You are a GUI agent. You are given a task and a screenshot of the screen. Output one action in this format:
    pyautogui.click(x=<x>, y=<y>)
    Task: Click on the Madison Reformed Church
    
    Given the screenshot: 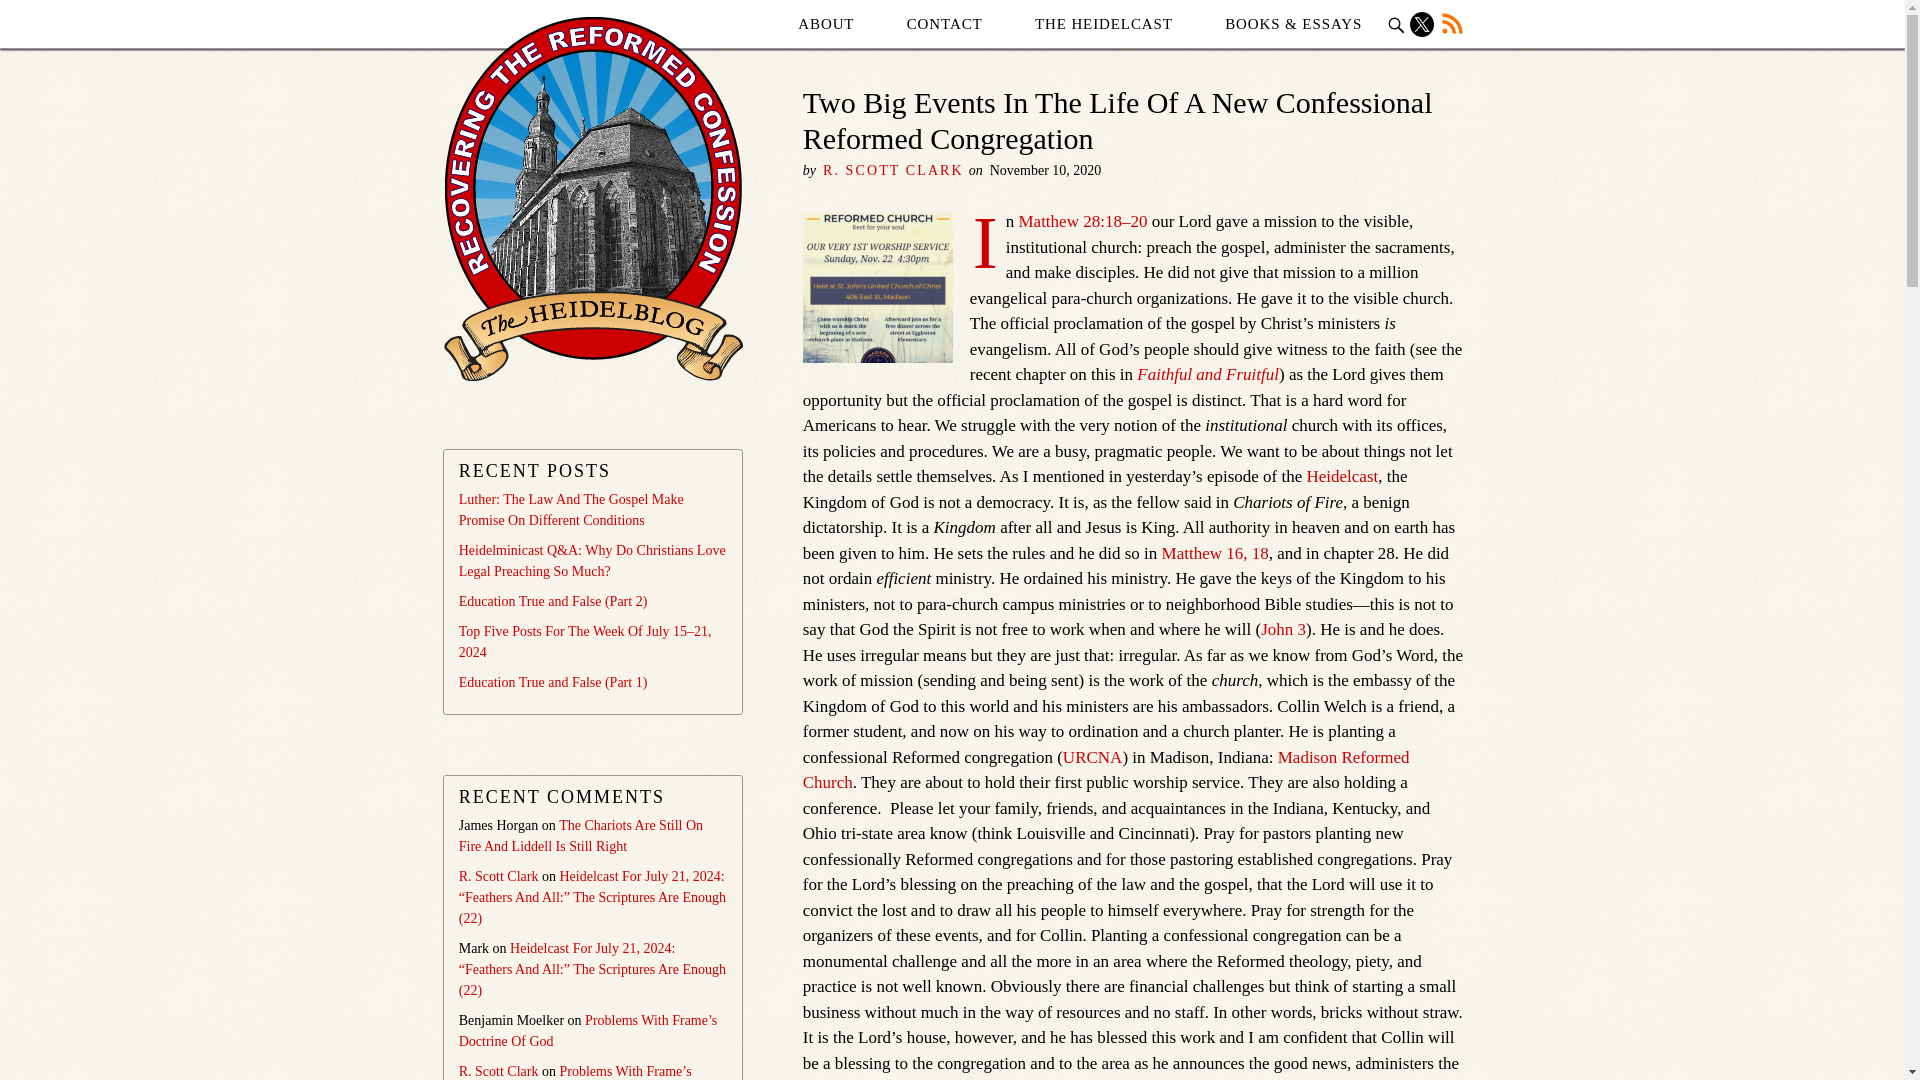 What is the action you would take?
    pyautogui.click(x=1106, y=770)
    